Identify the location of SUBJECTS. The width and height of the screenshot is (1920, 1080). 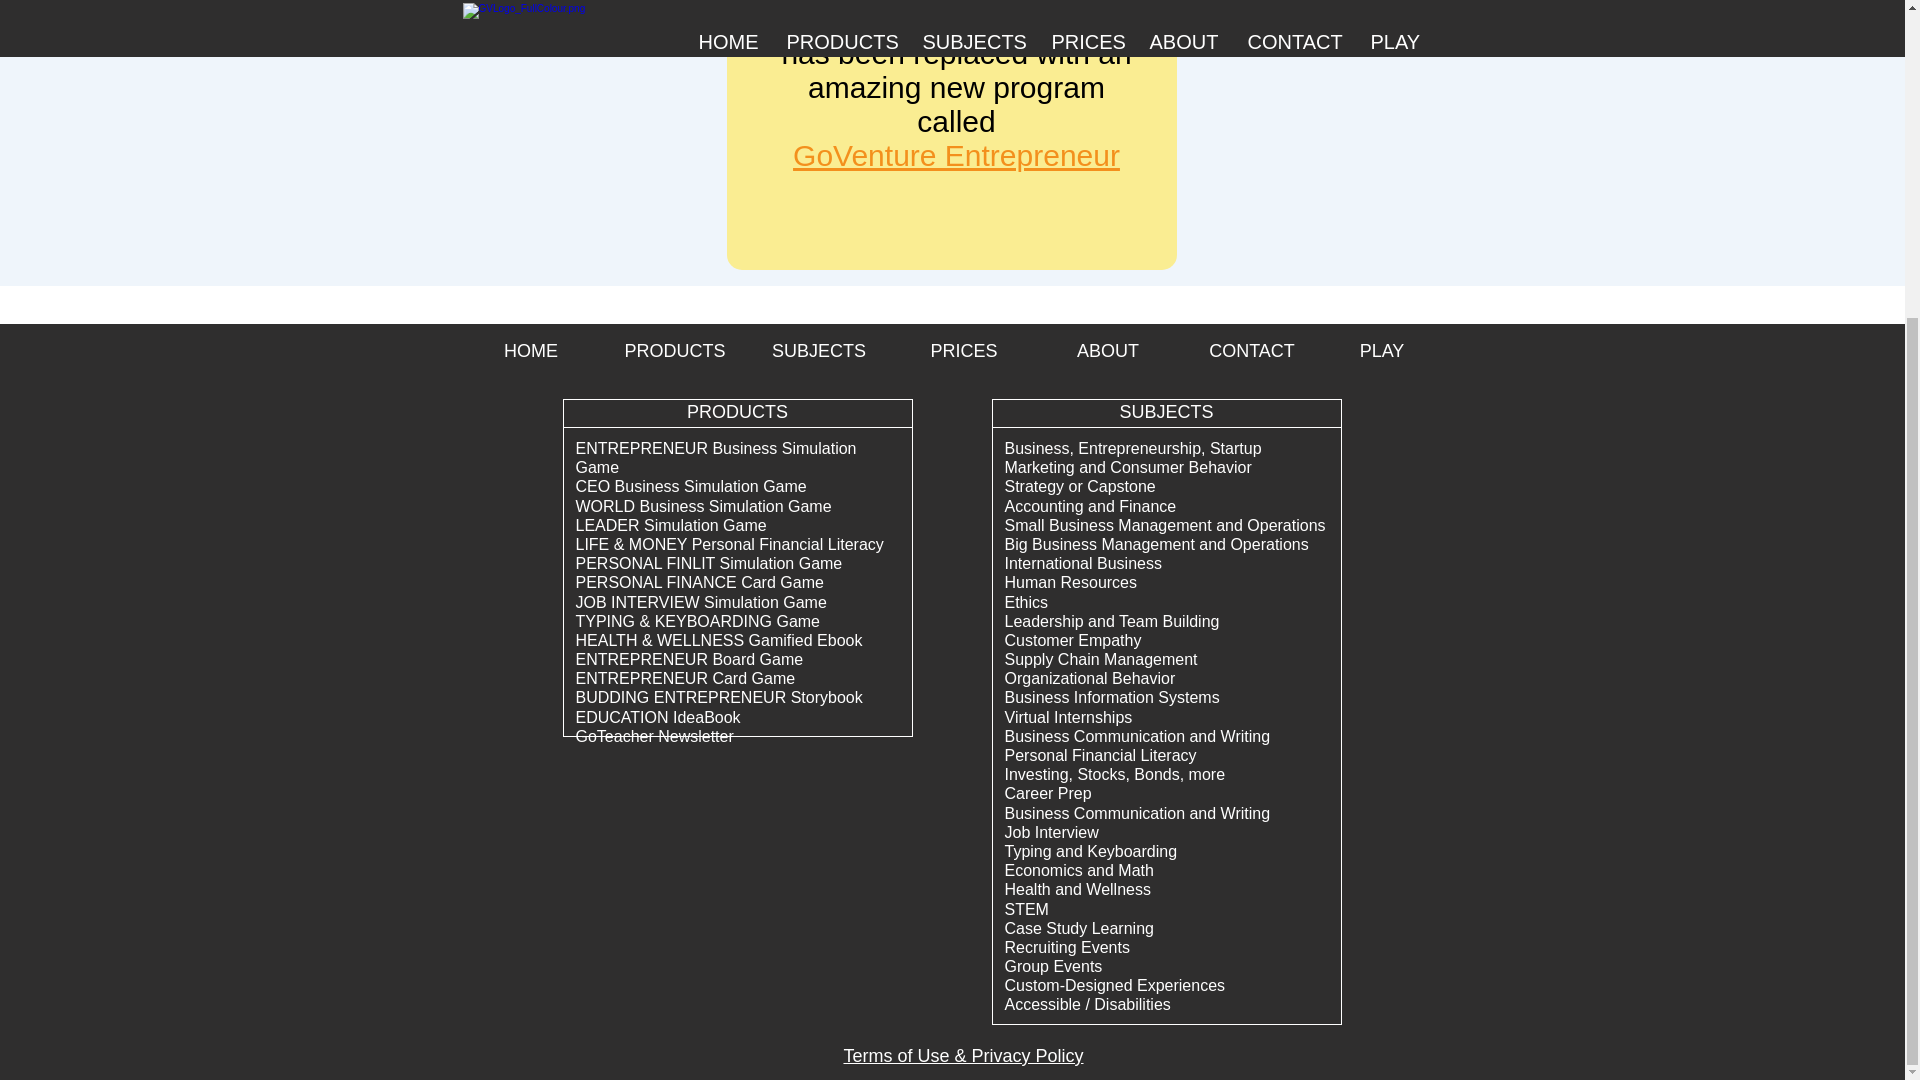
(1166, 412).